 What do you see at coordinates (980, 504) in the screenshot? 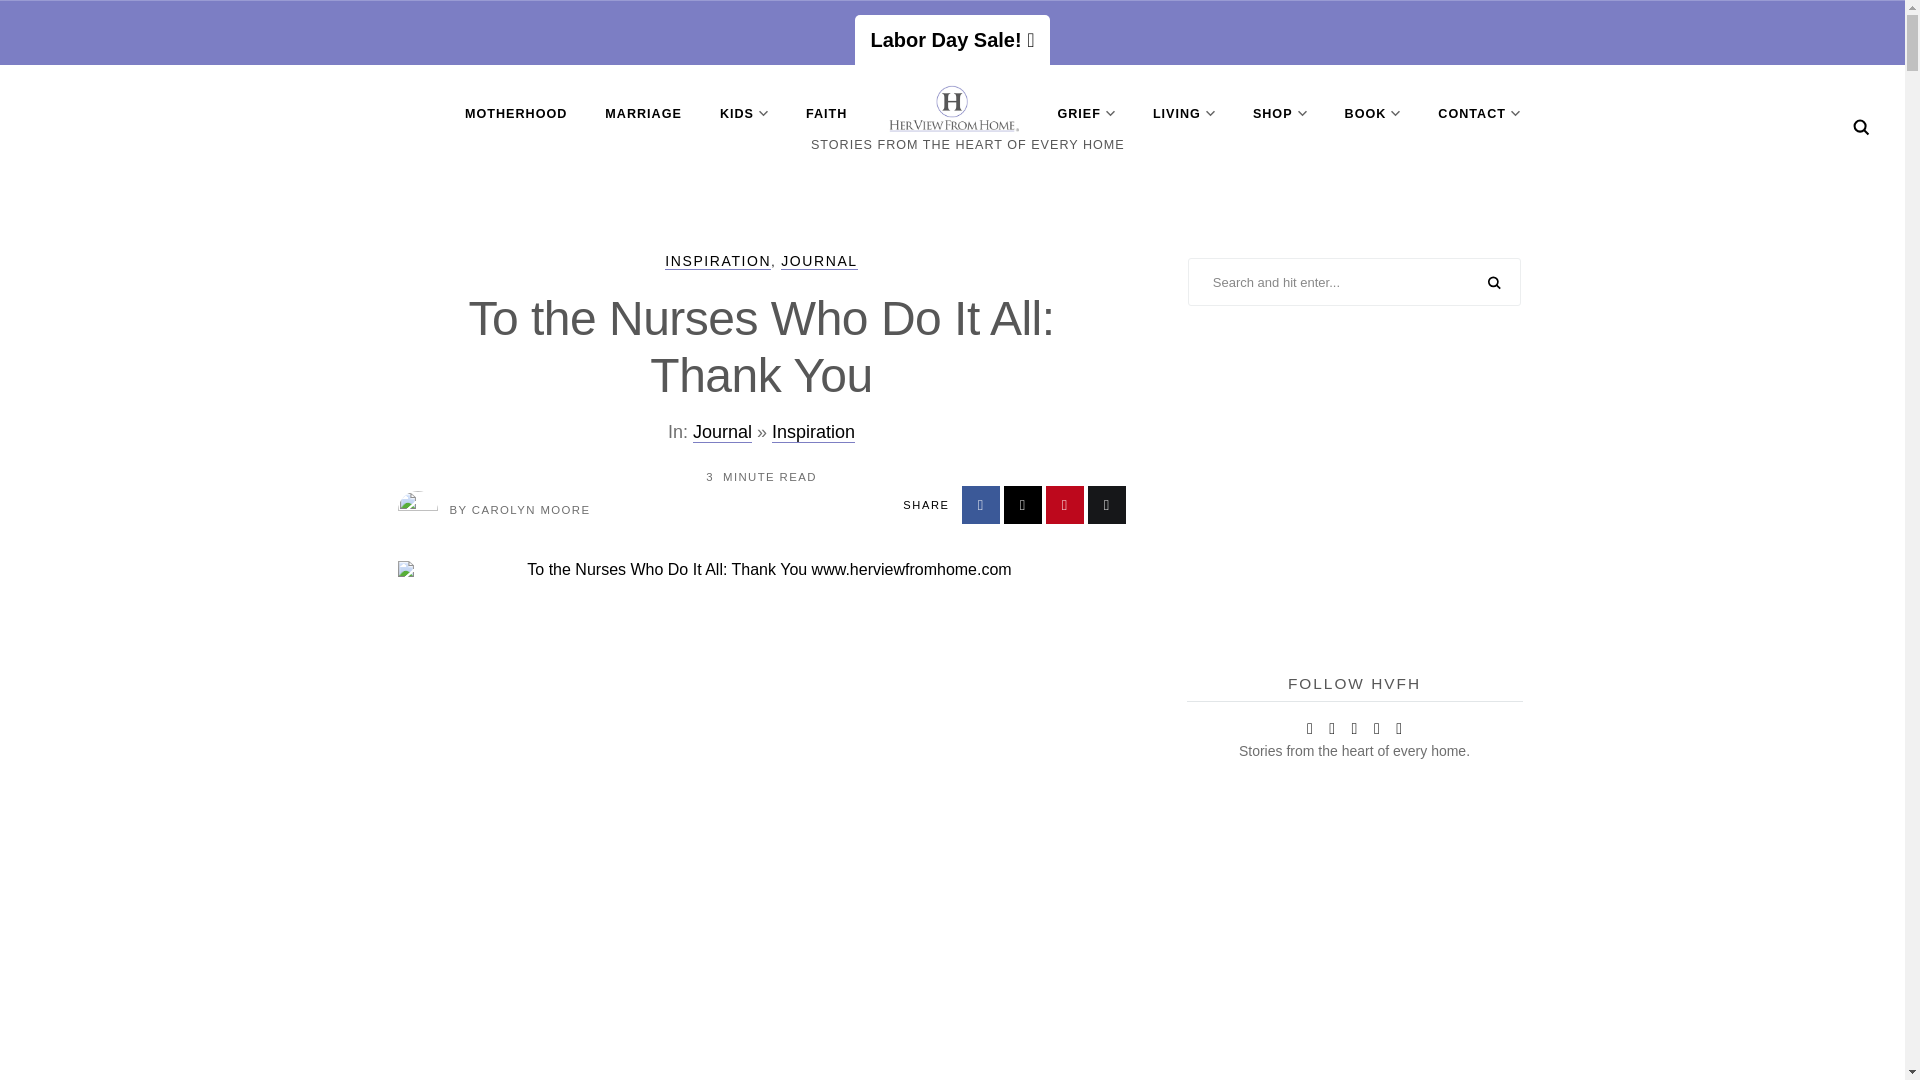
I see `Share on Facebook` at bounding box center [980, 504].